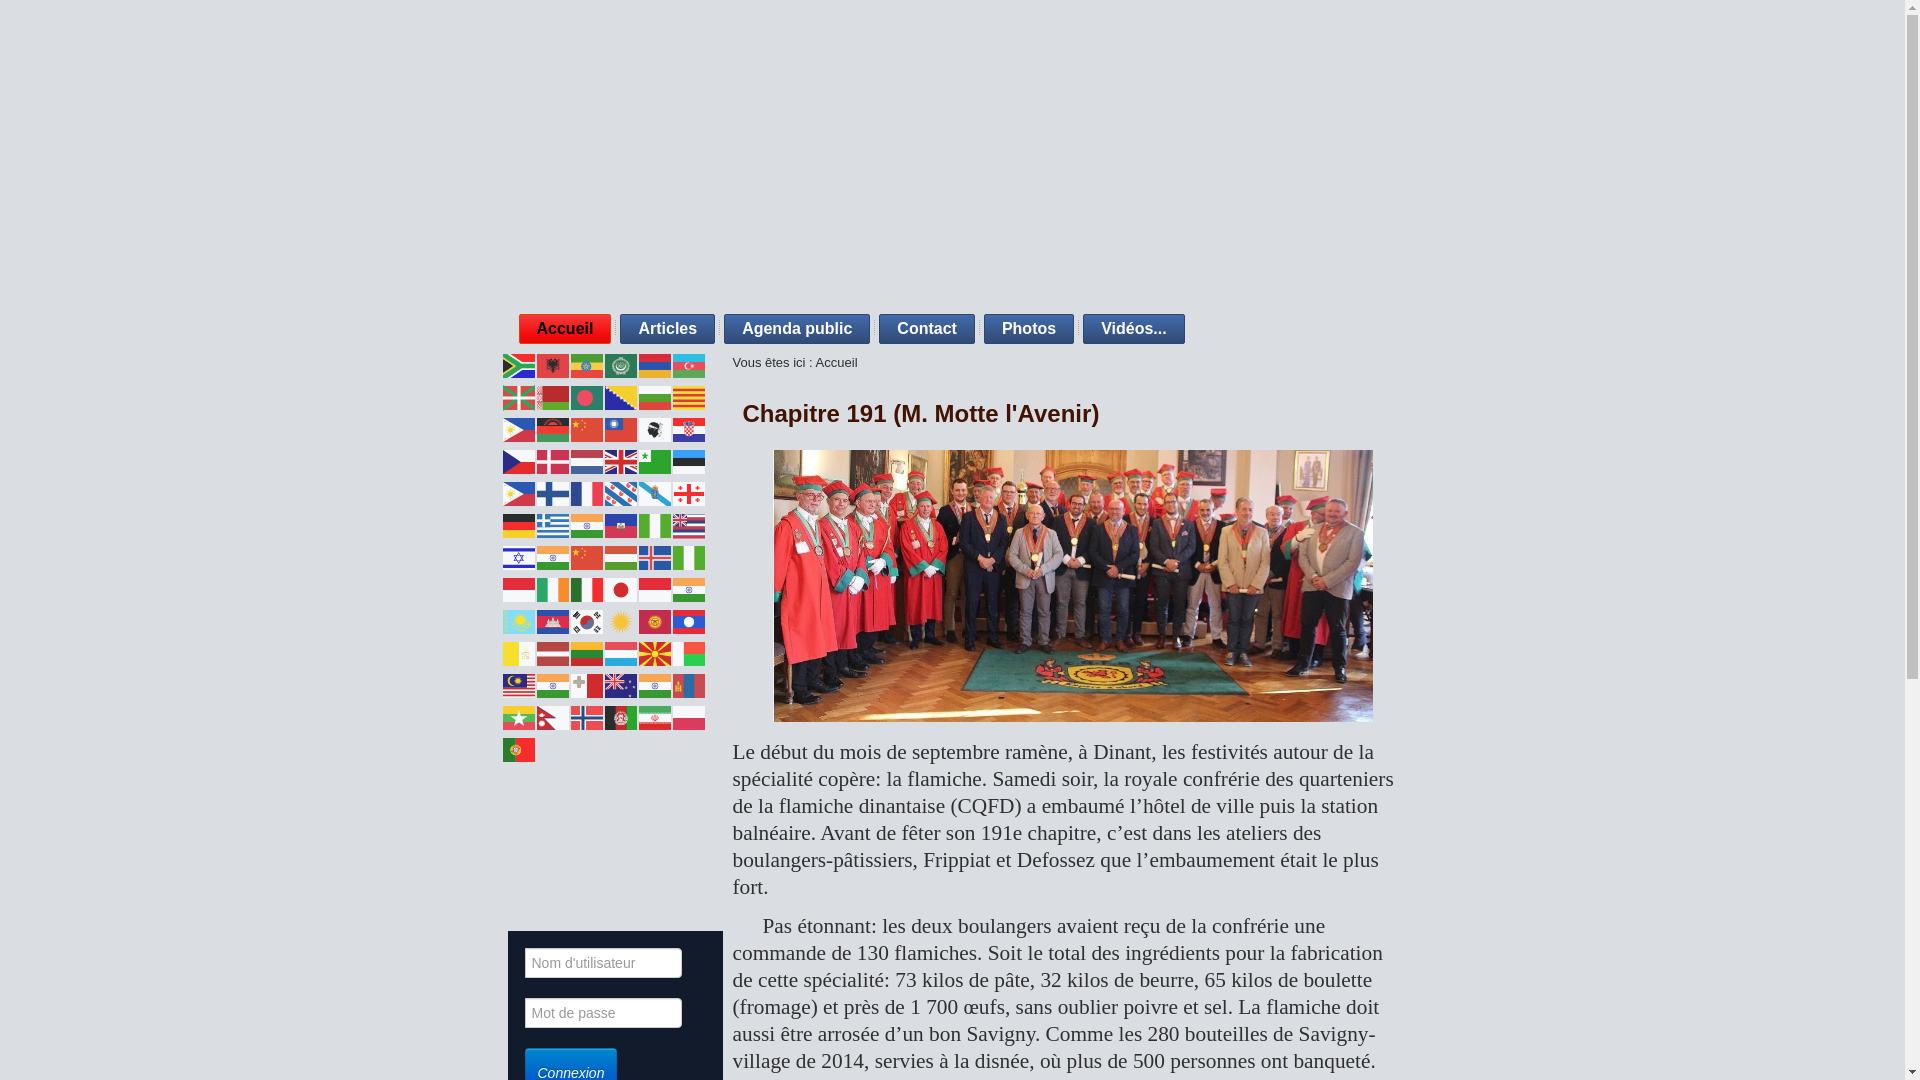 Image resolution: width=1920 pixels, height=1080 pixels. Describe the element at coordinates (587, 524) in the screenshot. I see `Gujarati` at that location.